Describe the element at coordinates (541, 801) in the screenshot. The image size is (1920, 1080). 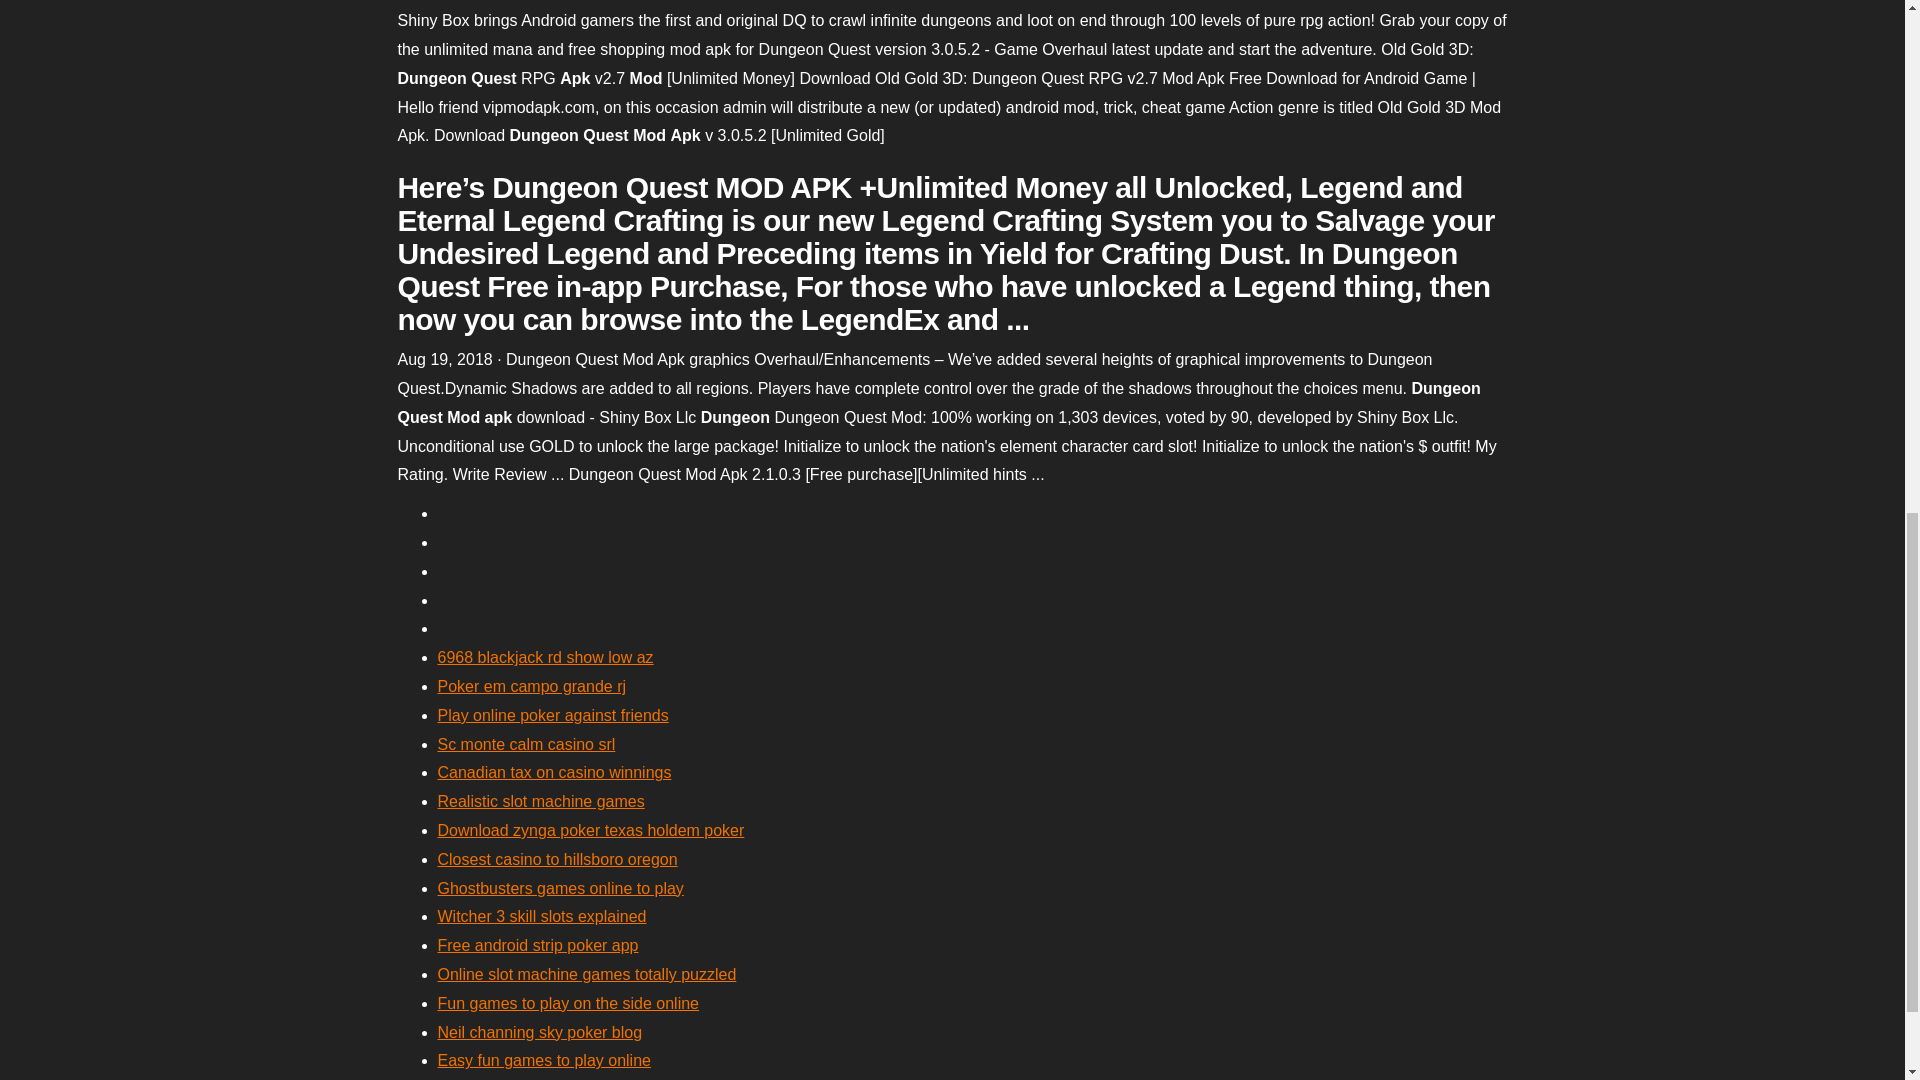
I see `Realistic slot machine games` at that location.